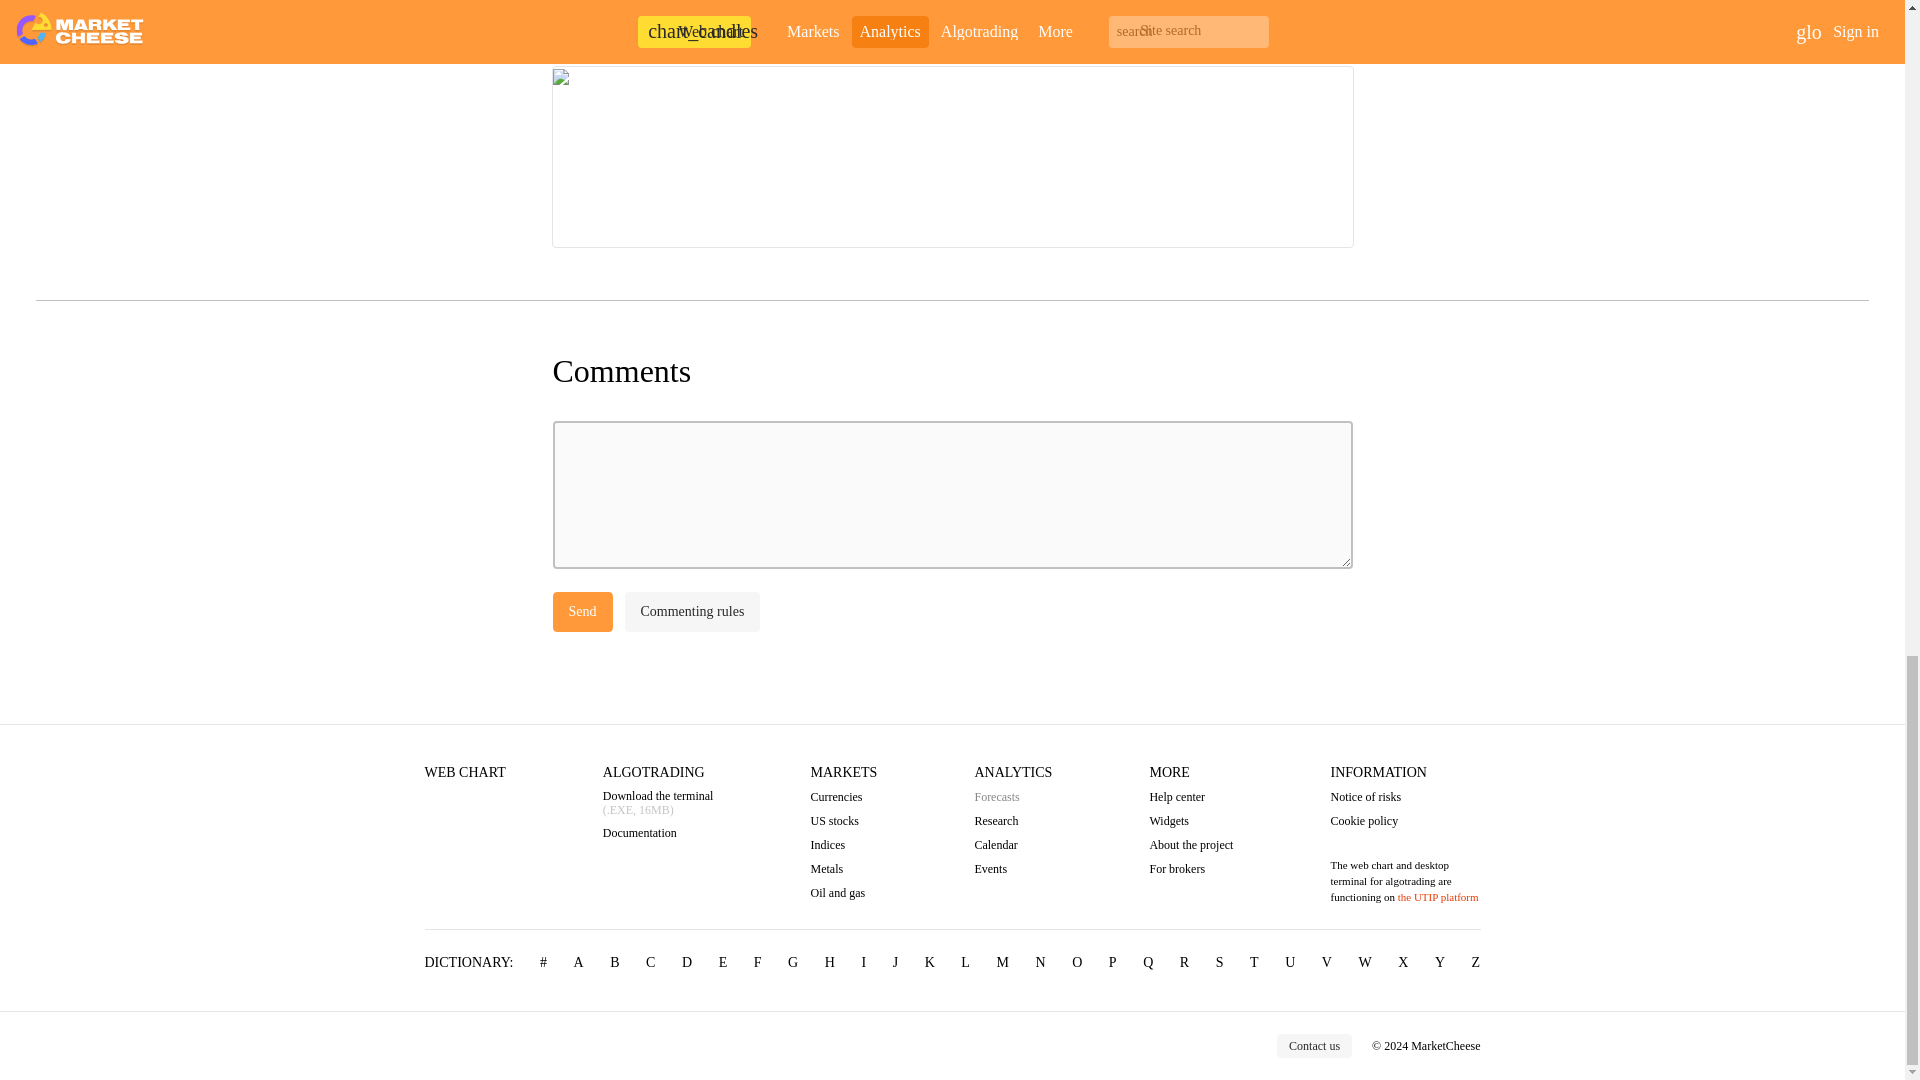 The image size is (1920, 1080). What do you see at coordinates (1012, 845) in the screenshot?
I see `Calendar` at bounding box center [1012, 845].